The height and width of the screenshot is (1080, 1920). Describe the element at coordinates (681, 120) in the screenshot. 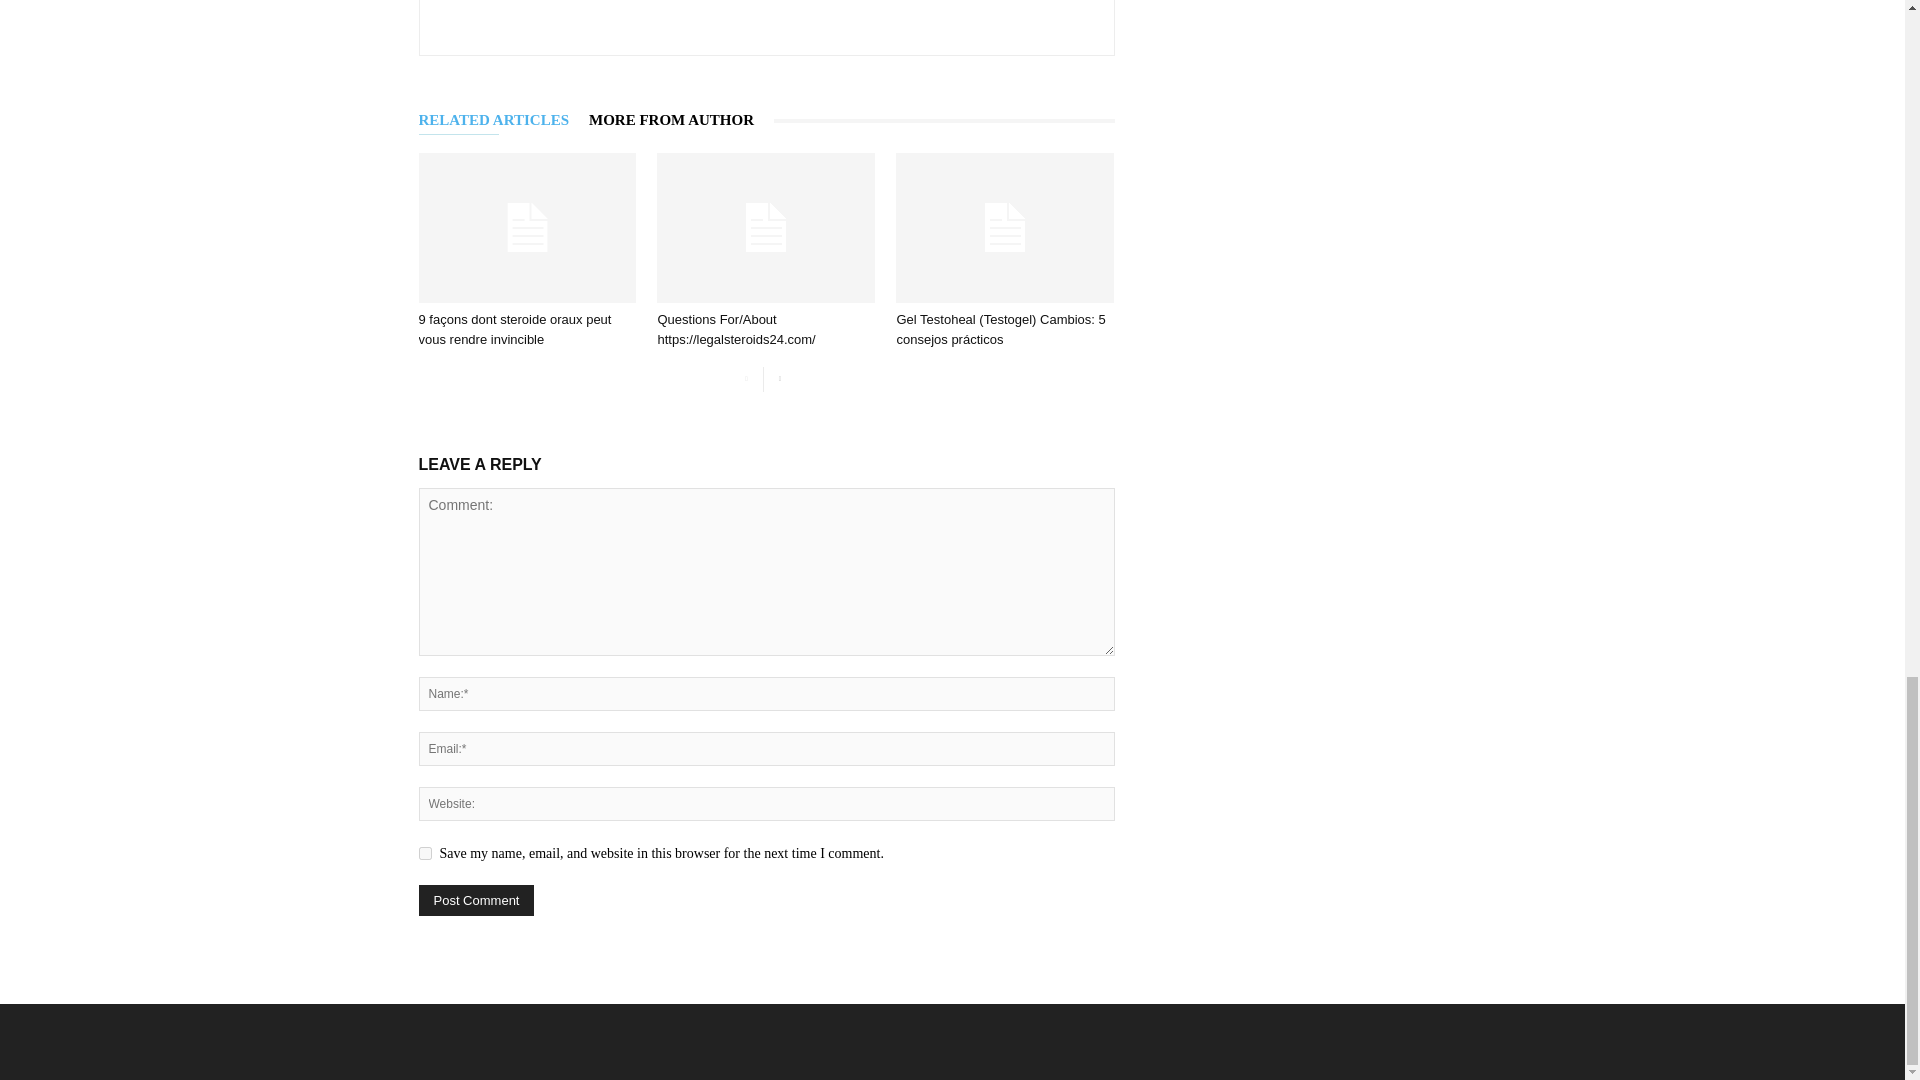

I see `MORE FROM AUTHOR` at that location.